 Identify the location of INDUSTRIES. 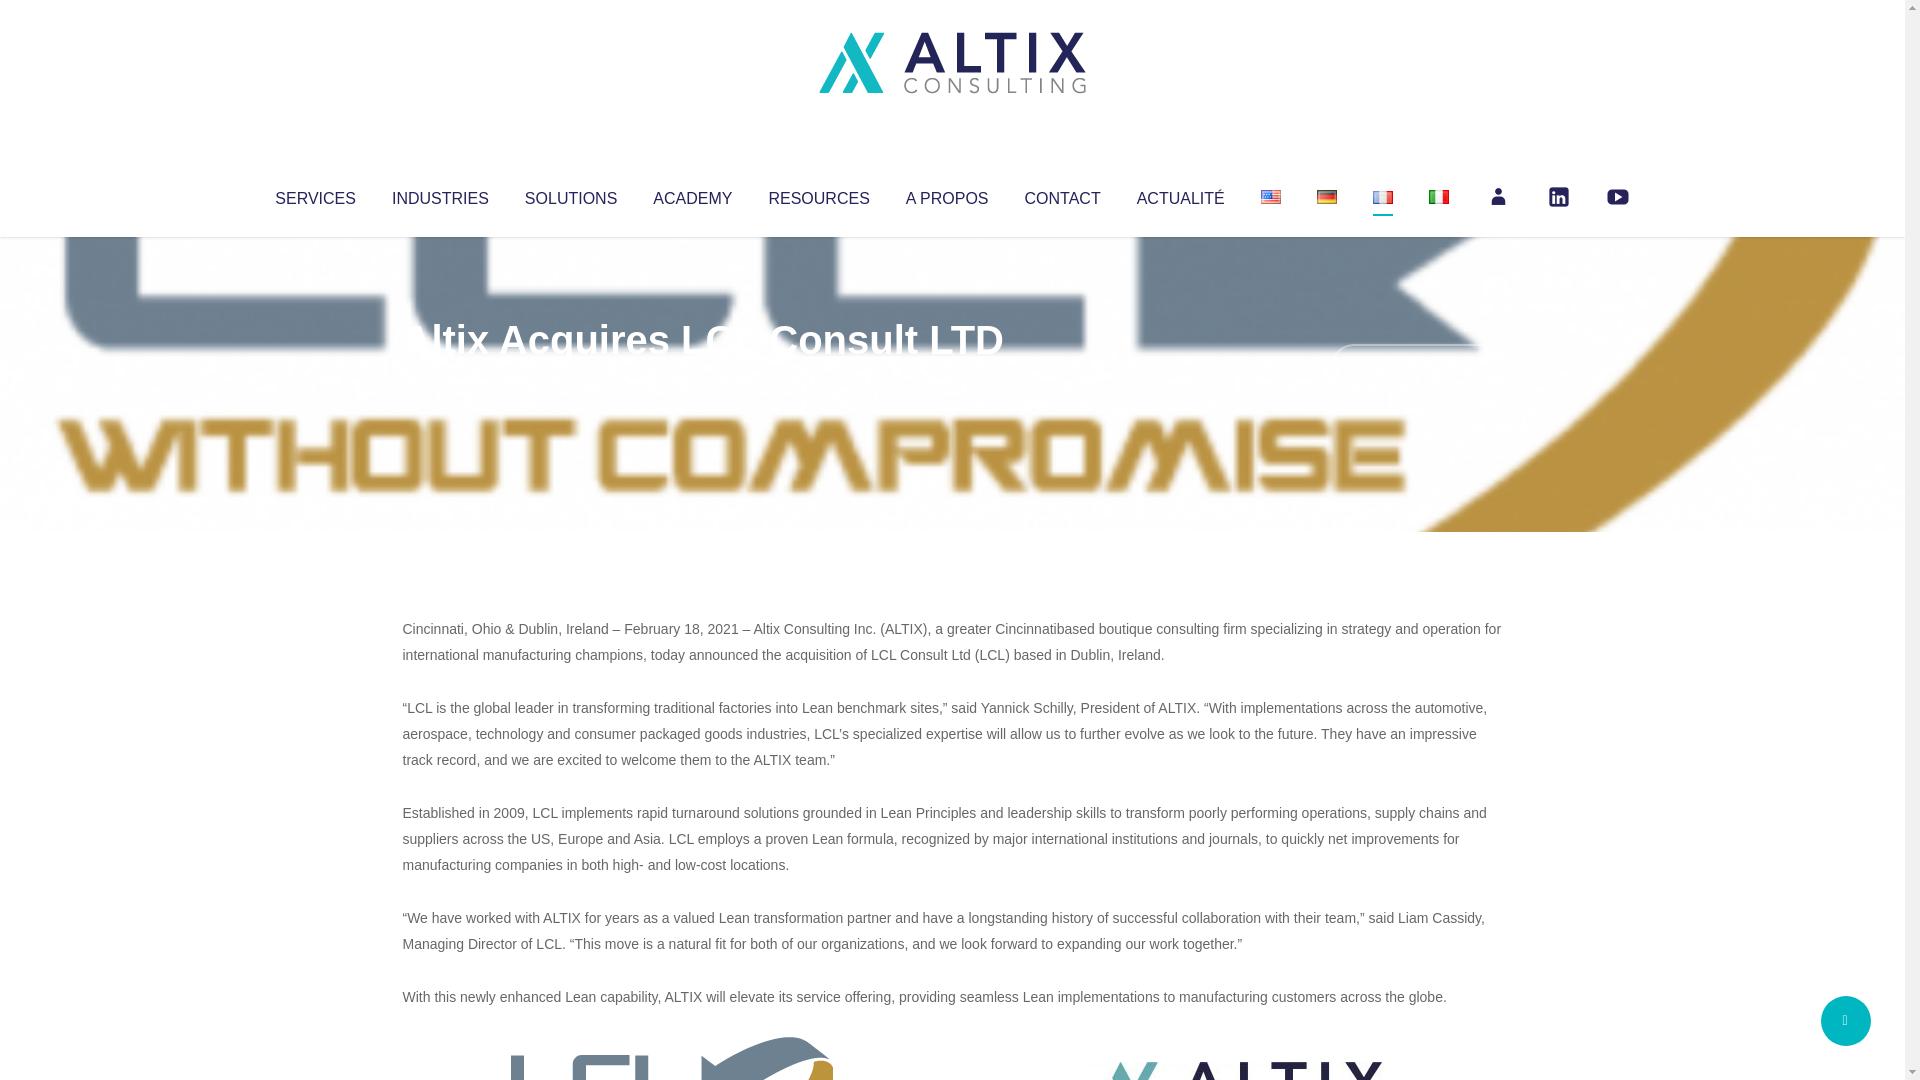
(440, 194).